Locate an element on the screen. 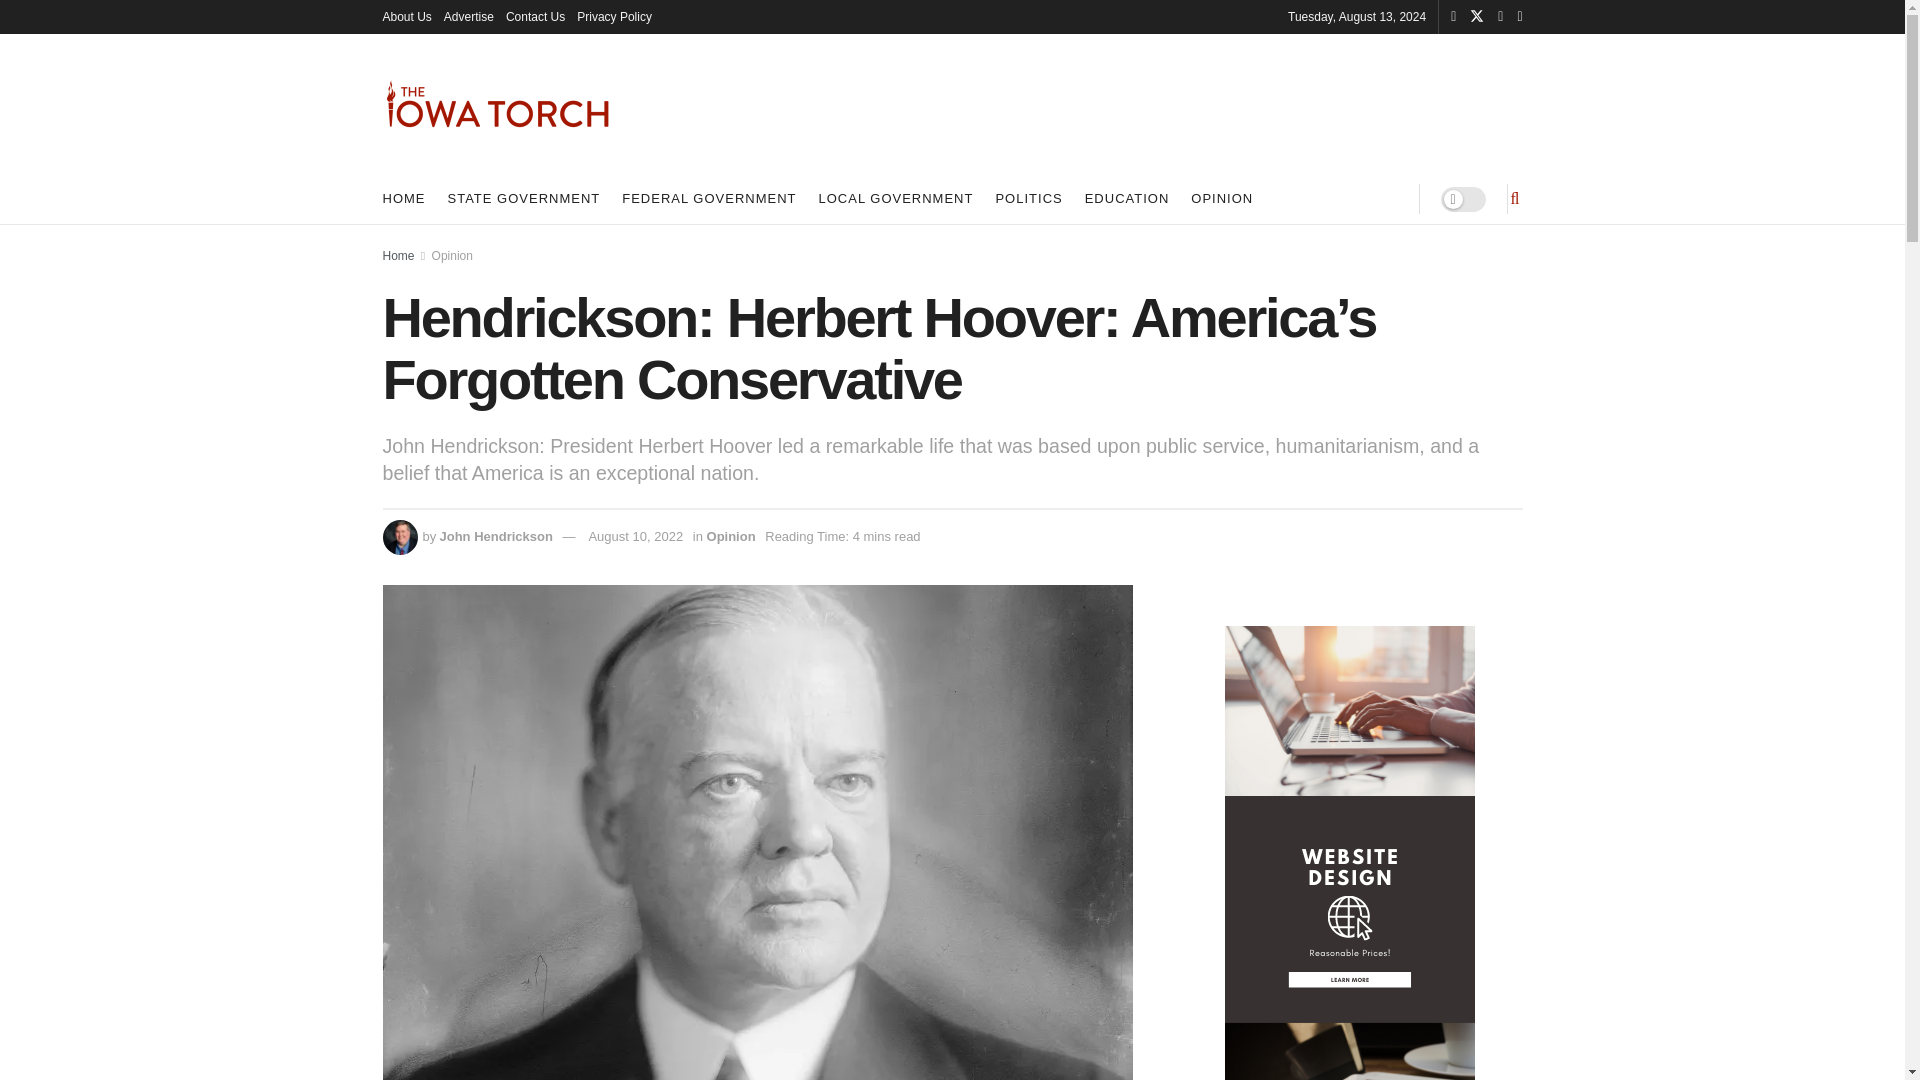 Image resolution: width=1920 pixels, height=1080 pixels. John Hendrickson is located at coordinates (496, 536).